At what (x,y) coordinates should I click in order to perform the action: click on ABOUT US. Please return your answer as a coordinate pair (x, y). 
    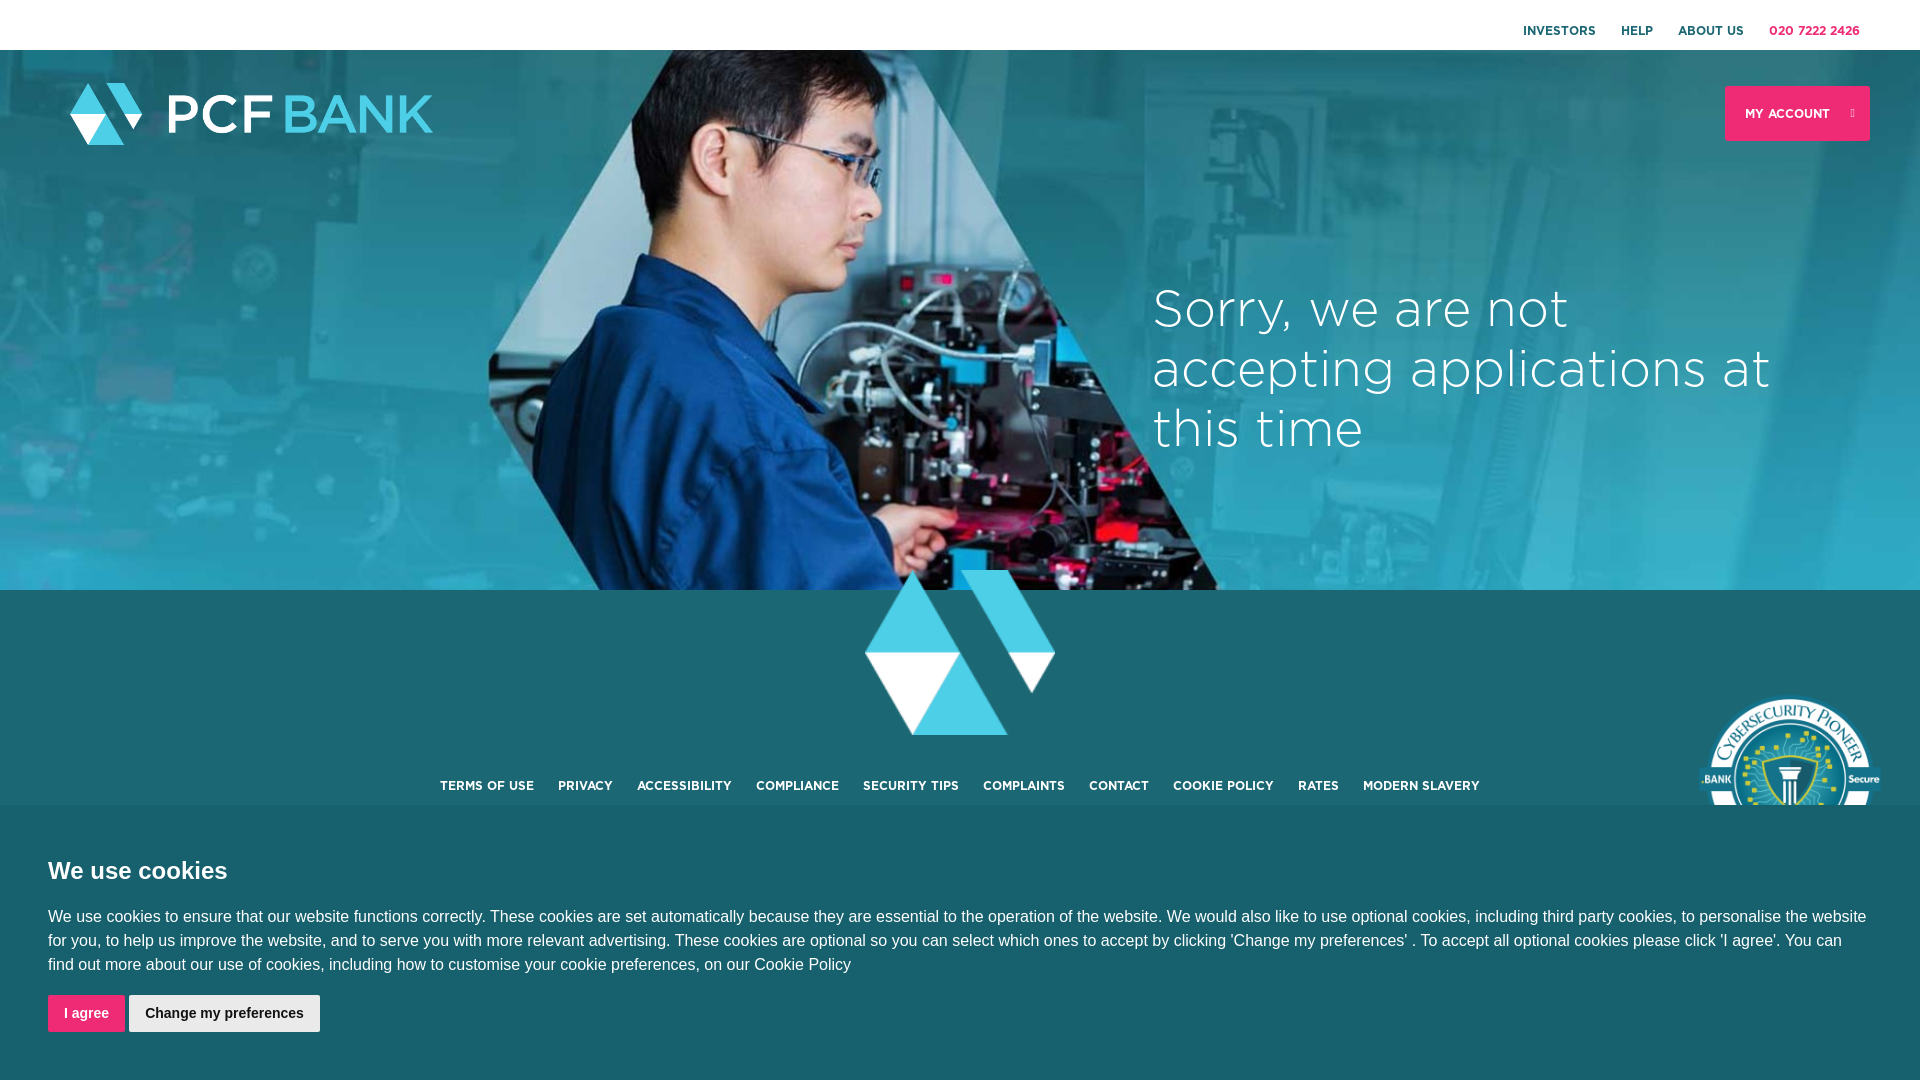
    Looking at the image, I should click on (1711, 32).